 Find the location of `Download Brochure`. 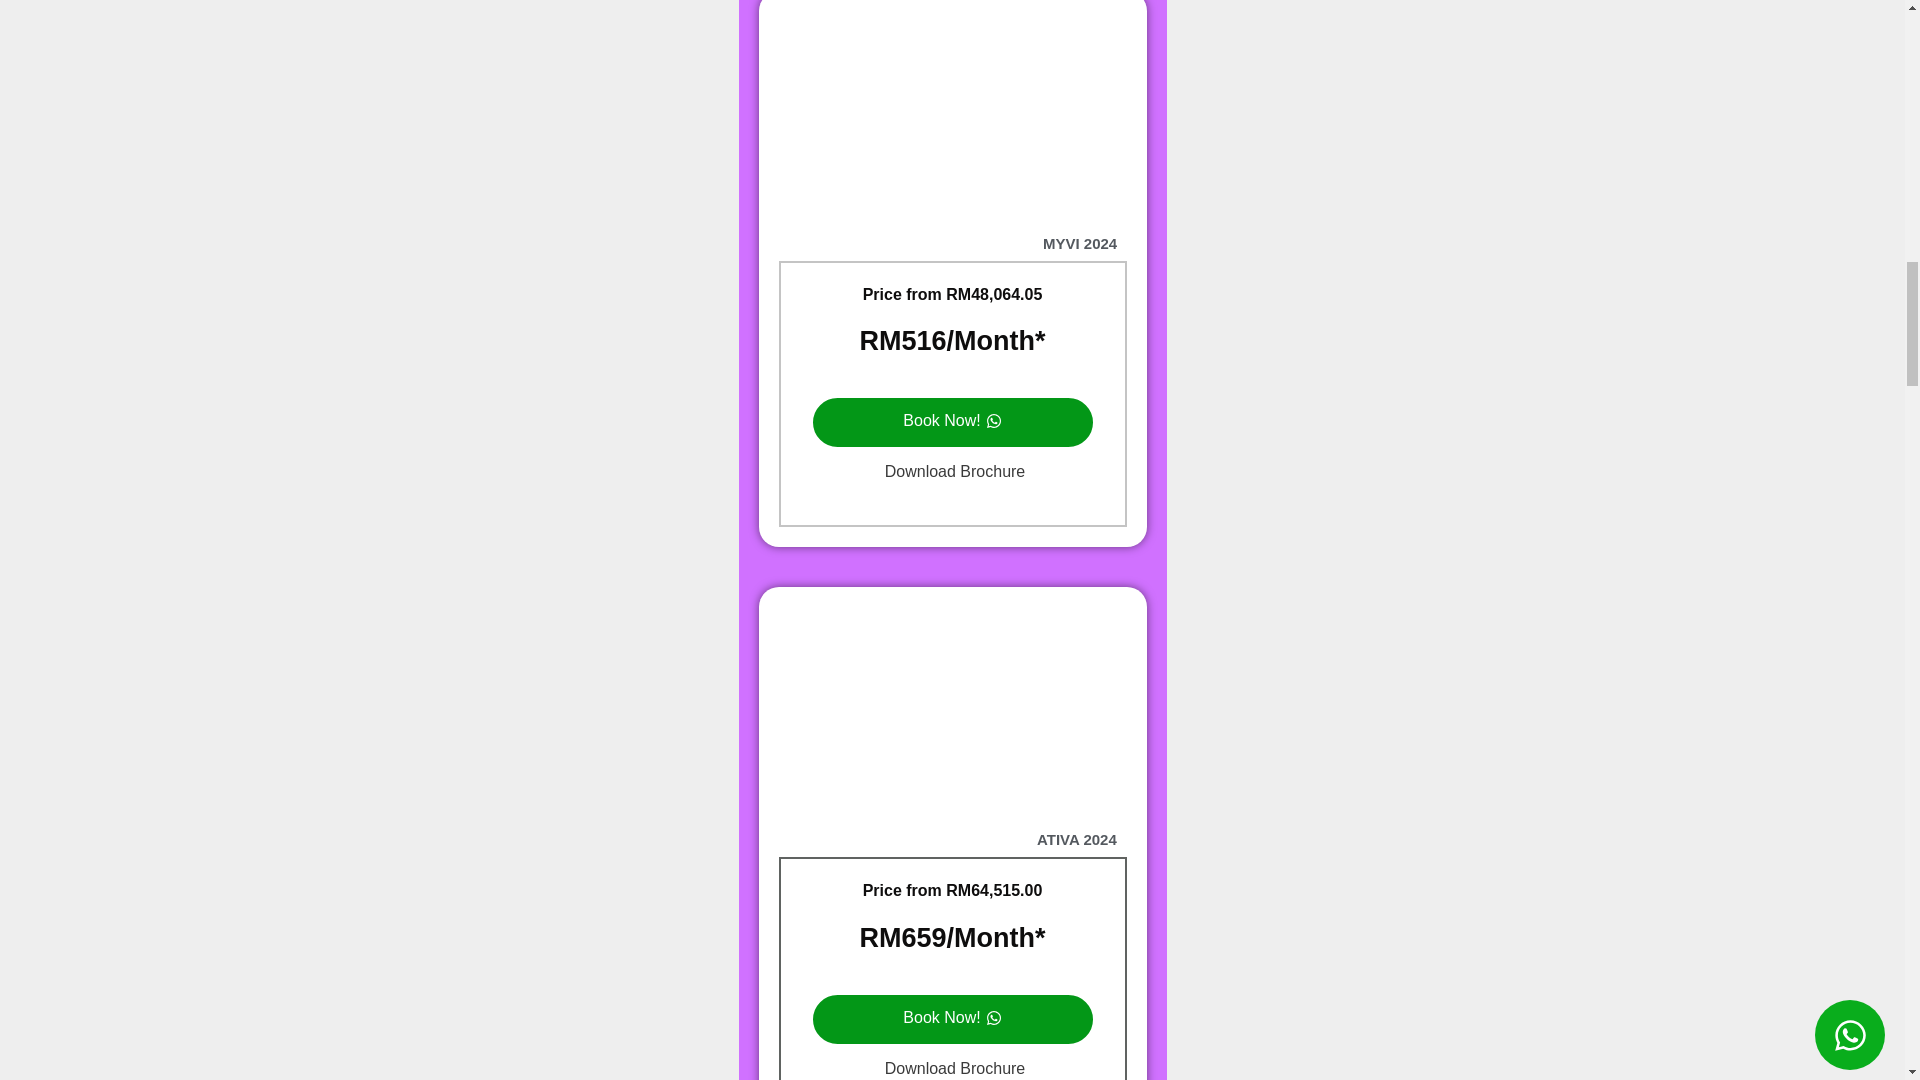

Download Brochure is located at coordinates (952, 1063).